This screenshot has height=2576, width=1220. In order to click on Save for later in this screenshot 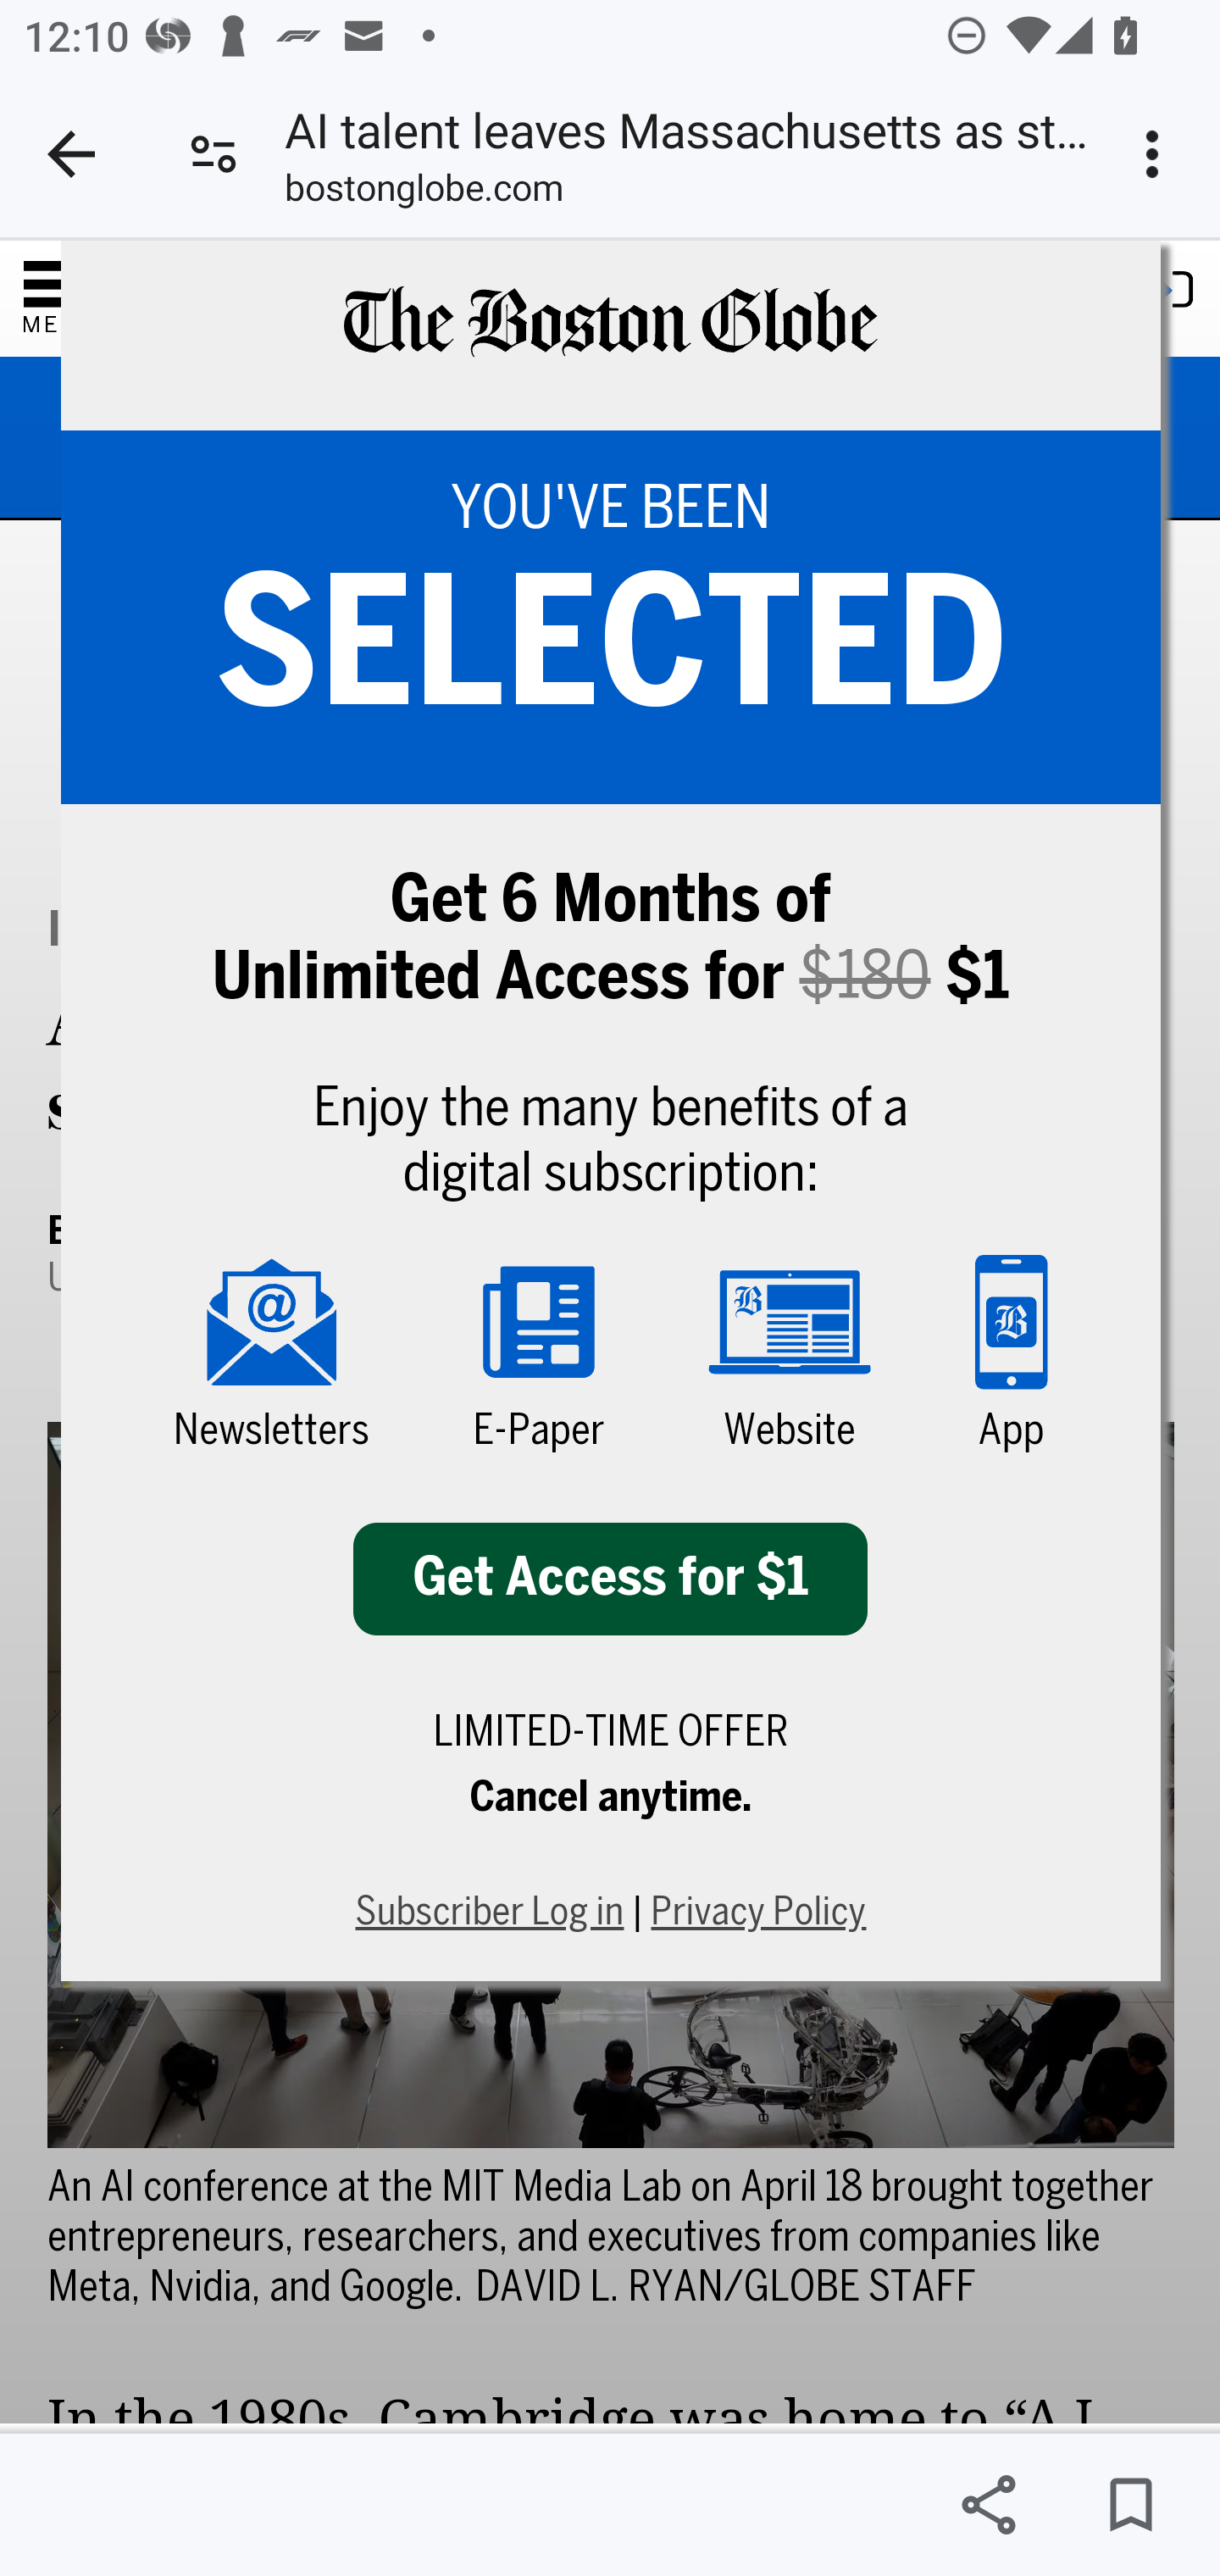, I will do `click(1130, 2505)`.